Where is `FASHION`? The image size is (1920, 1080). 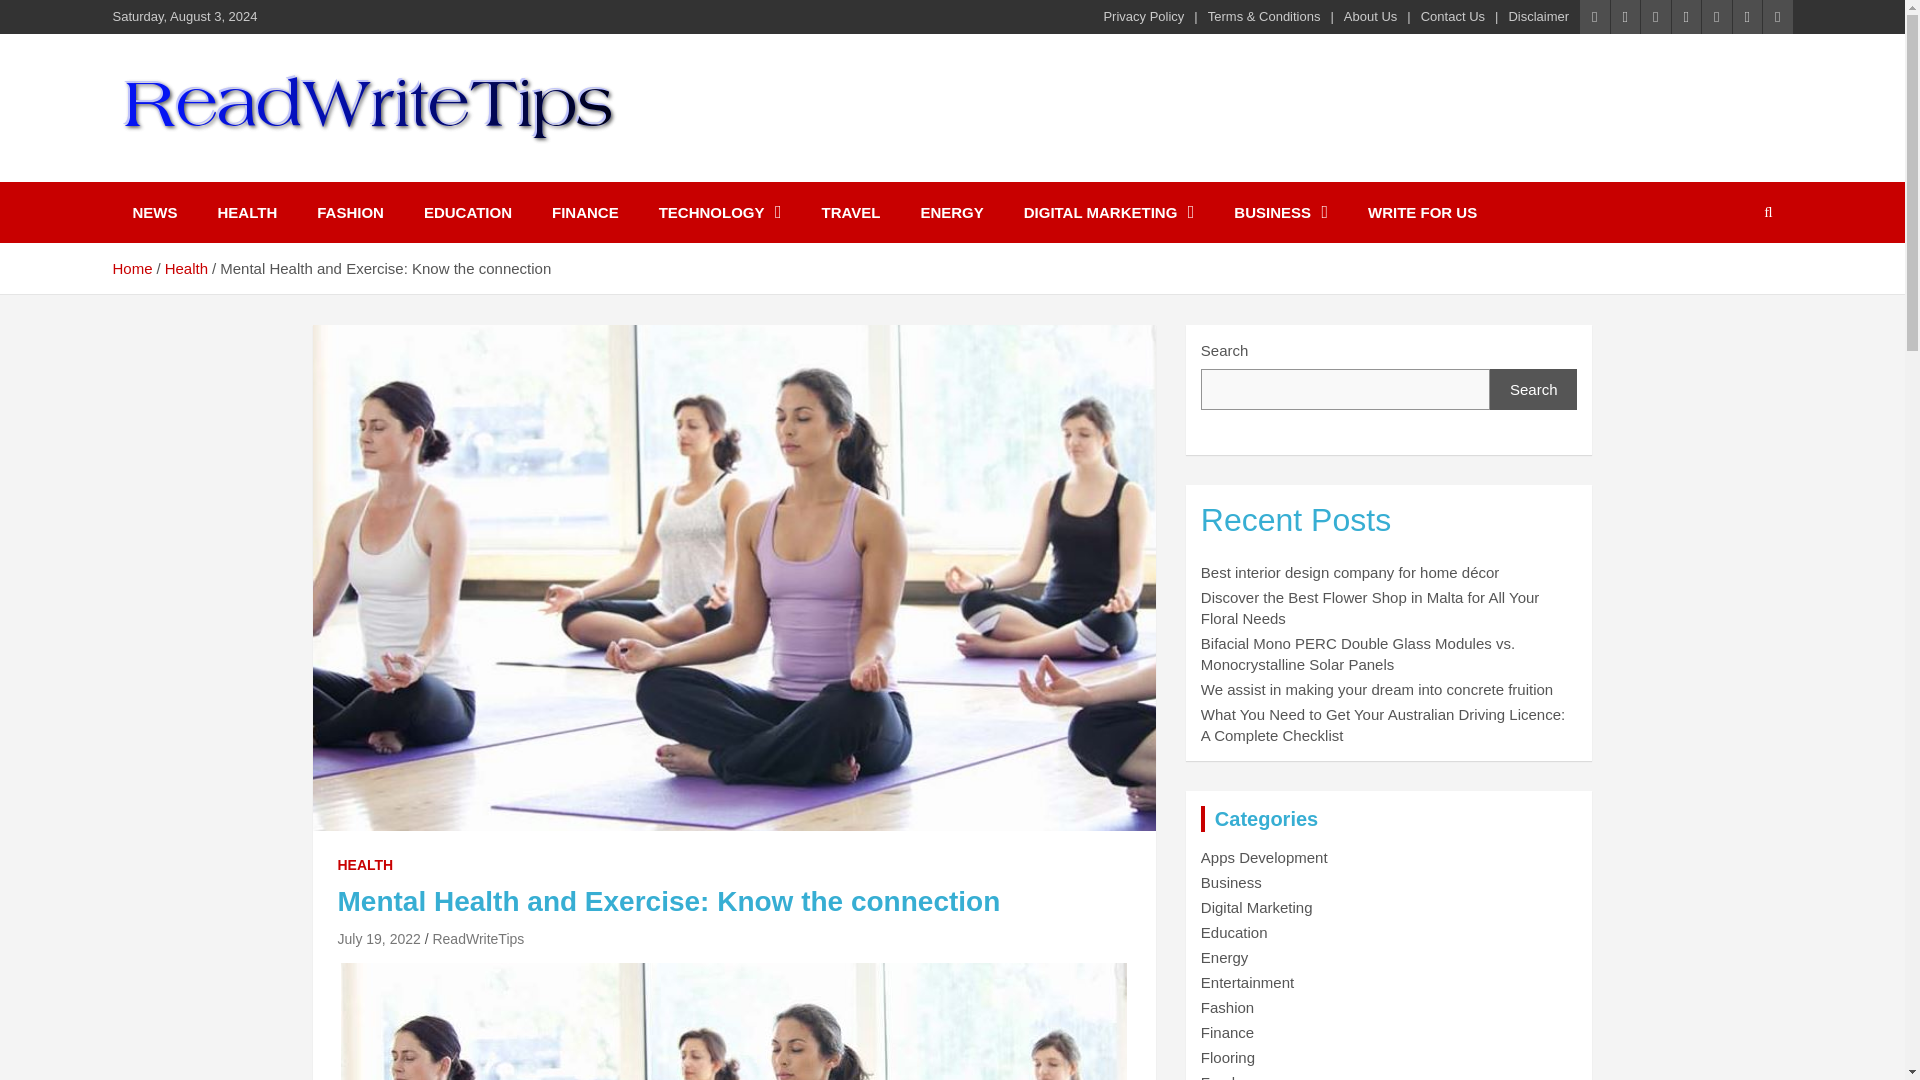
FASHION is located at coordinates (350, 212).